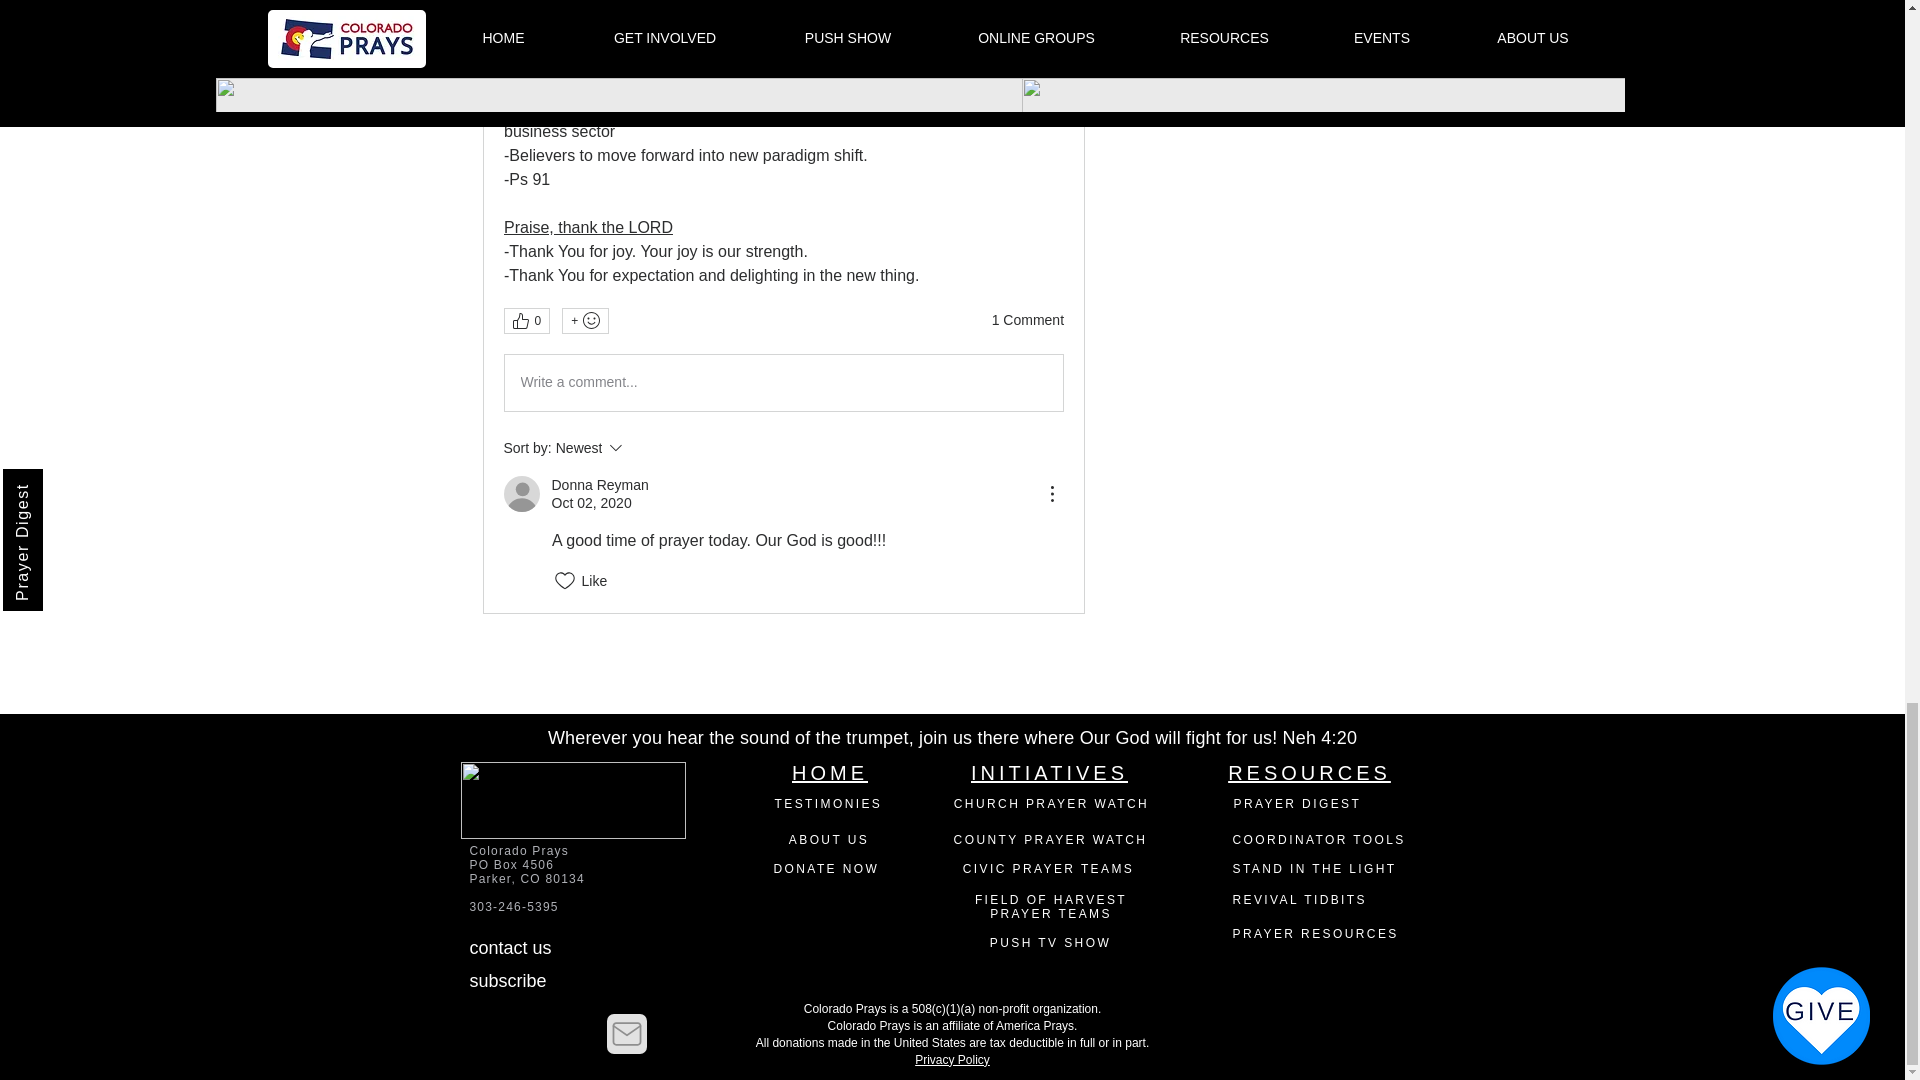 The width and height of the screenshot is (1920, 1080). I want to click on 1 Comment, so click(1028, 320).